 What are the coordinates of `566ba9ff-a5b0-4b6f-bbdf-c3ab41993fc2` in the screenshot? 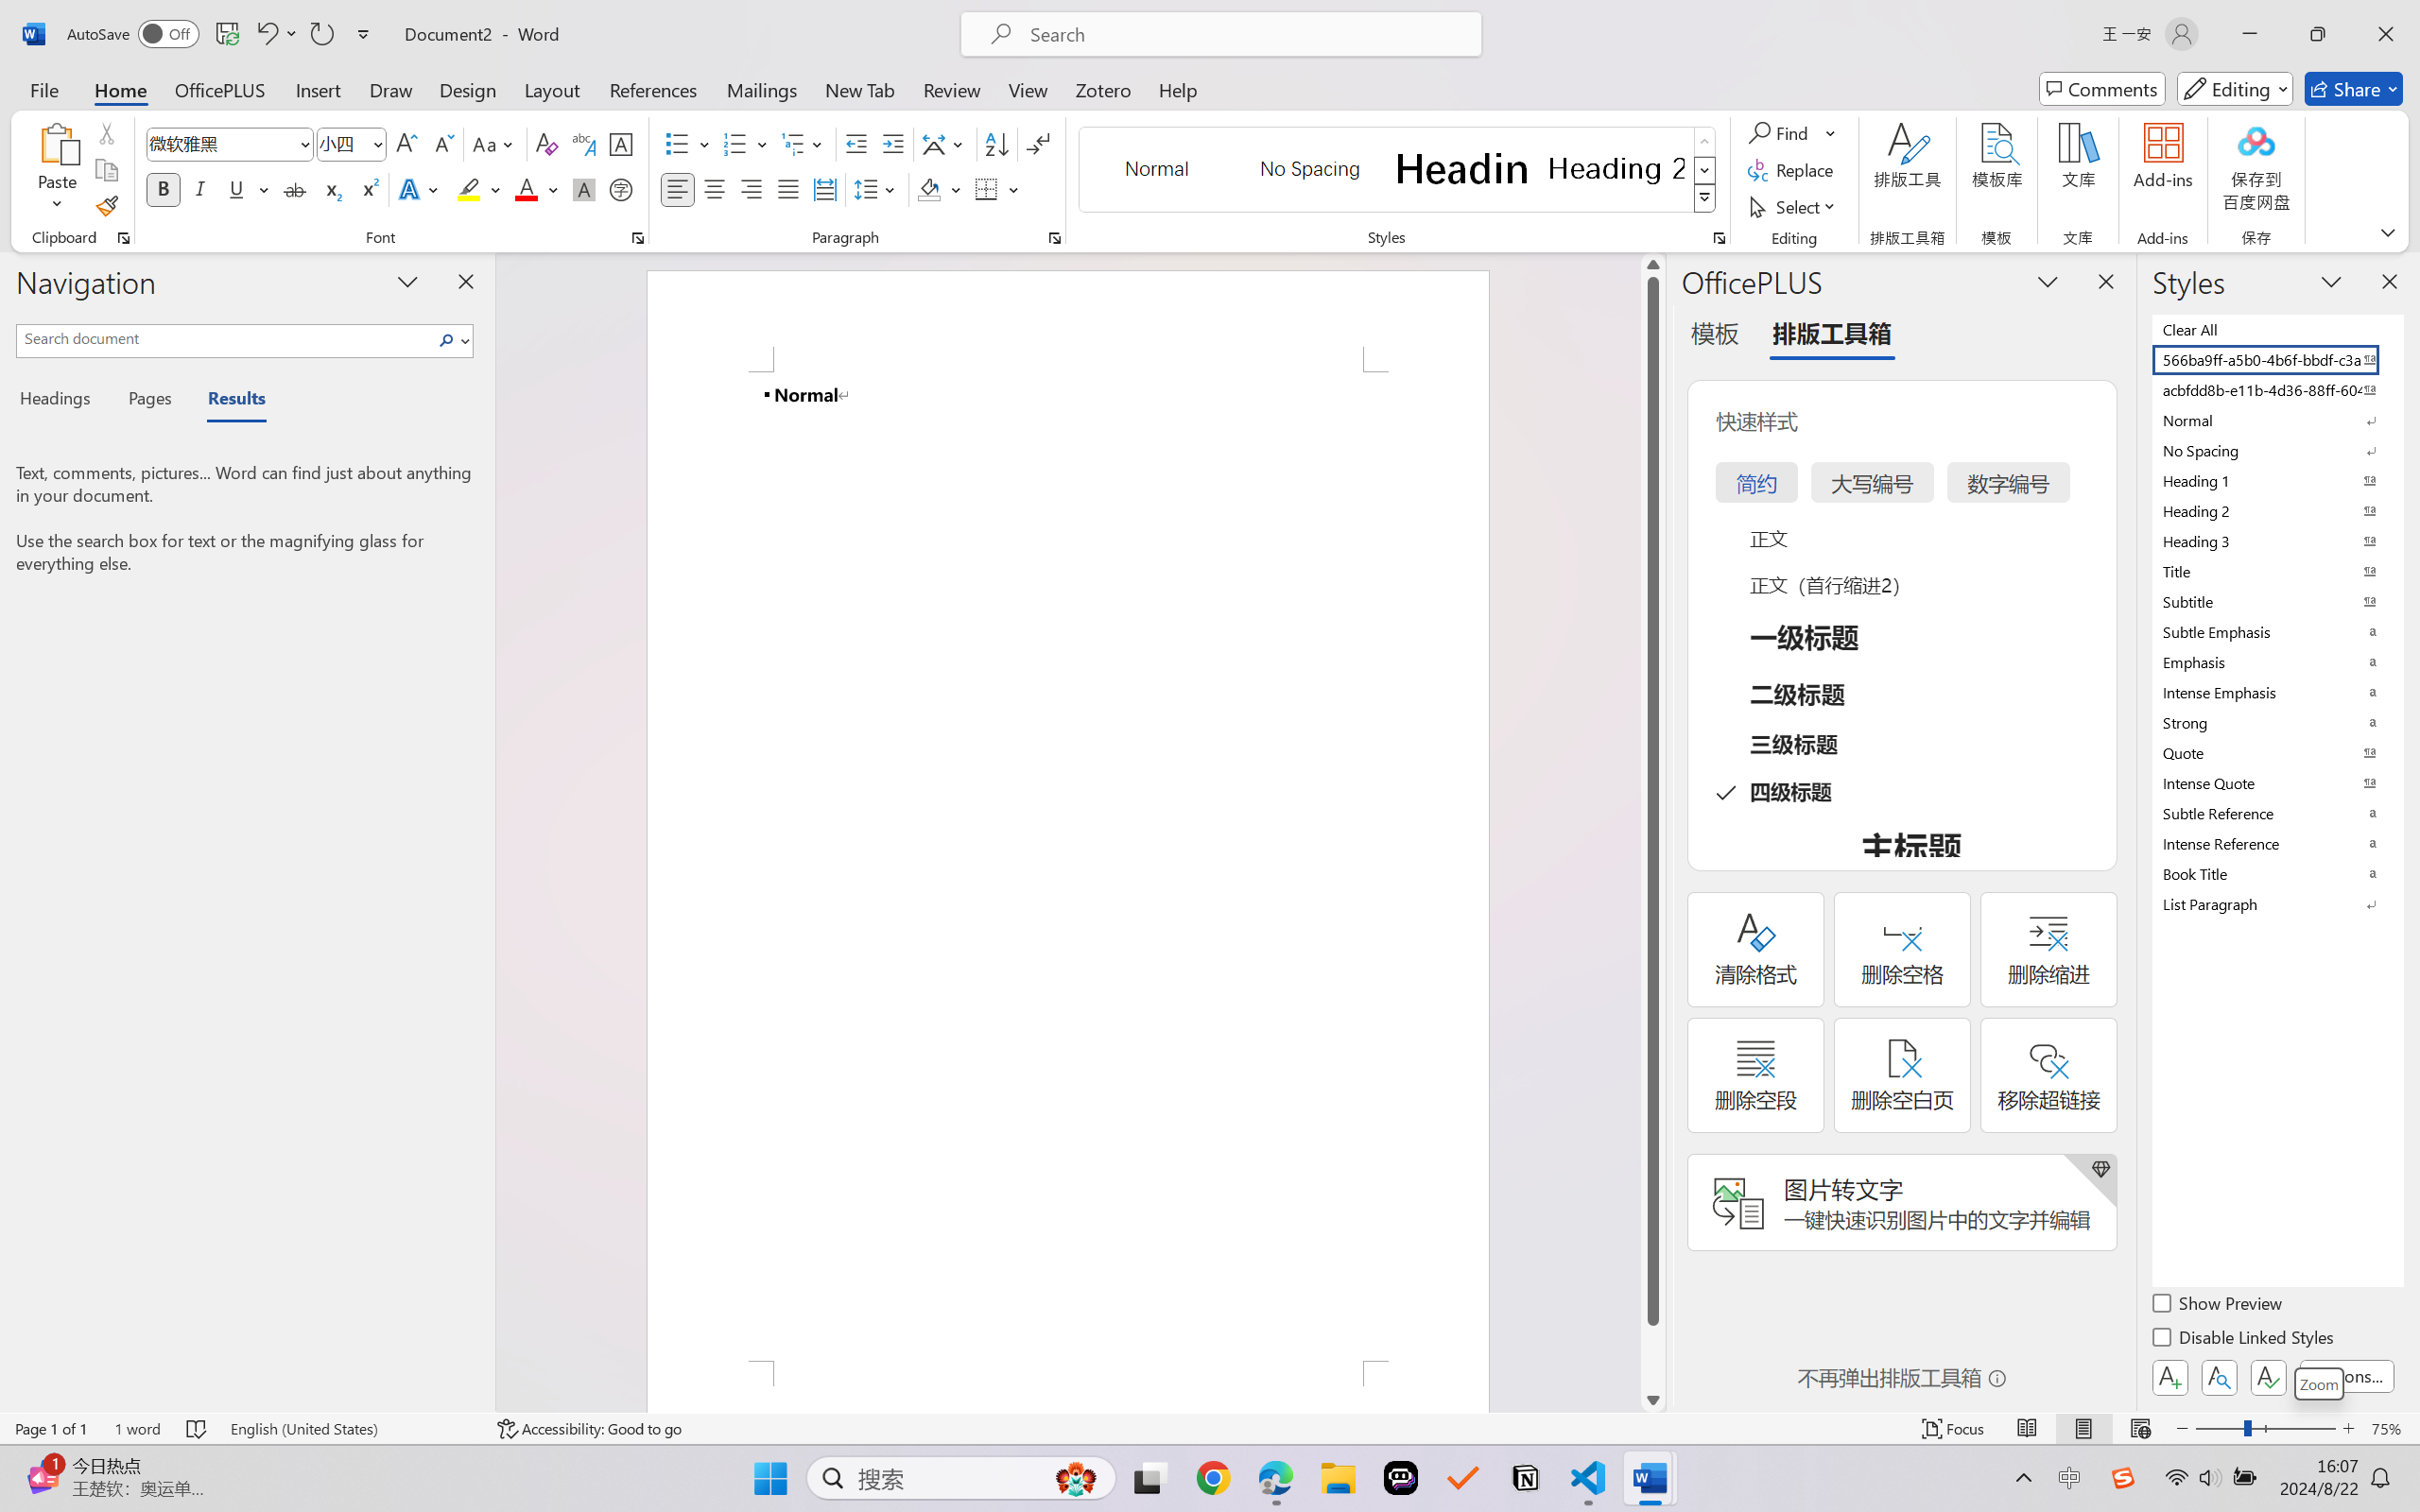 It's located at (2276, 359).